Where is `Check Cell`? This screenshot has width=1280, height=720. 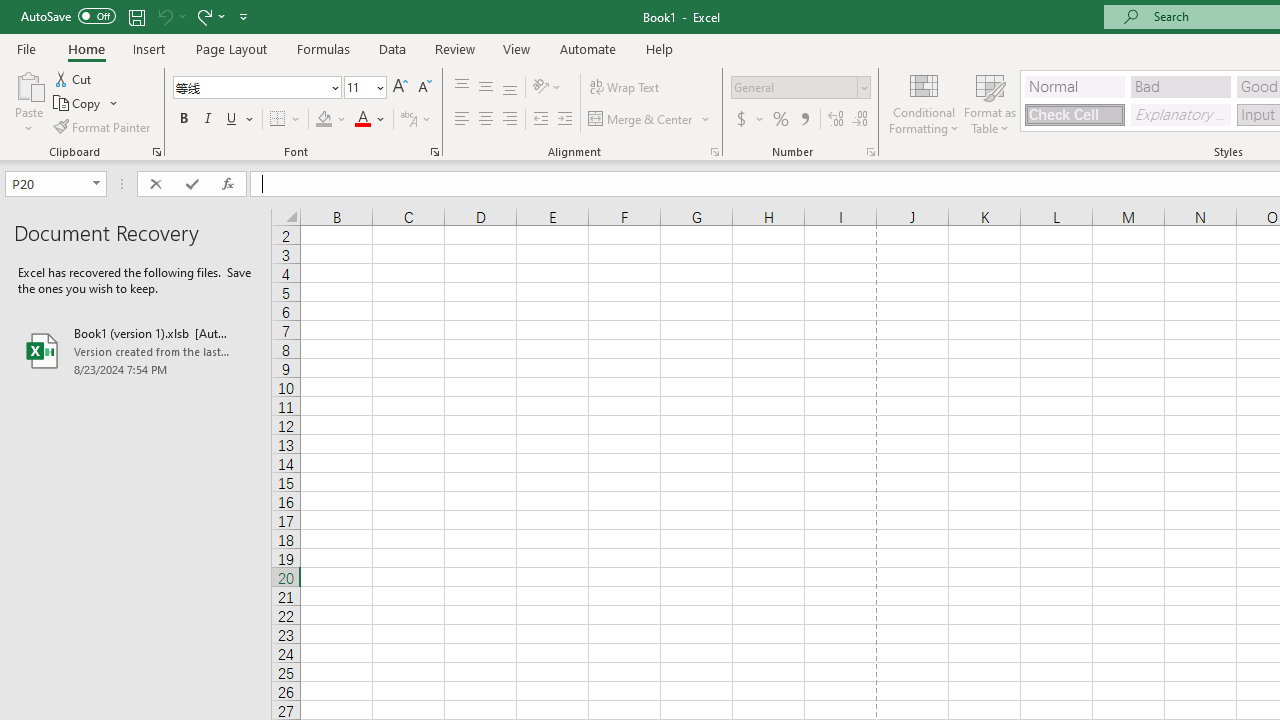
Check Cell is located at coordinates (1074, 114).